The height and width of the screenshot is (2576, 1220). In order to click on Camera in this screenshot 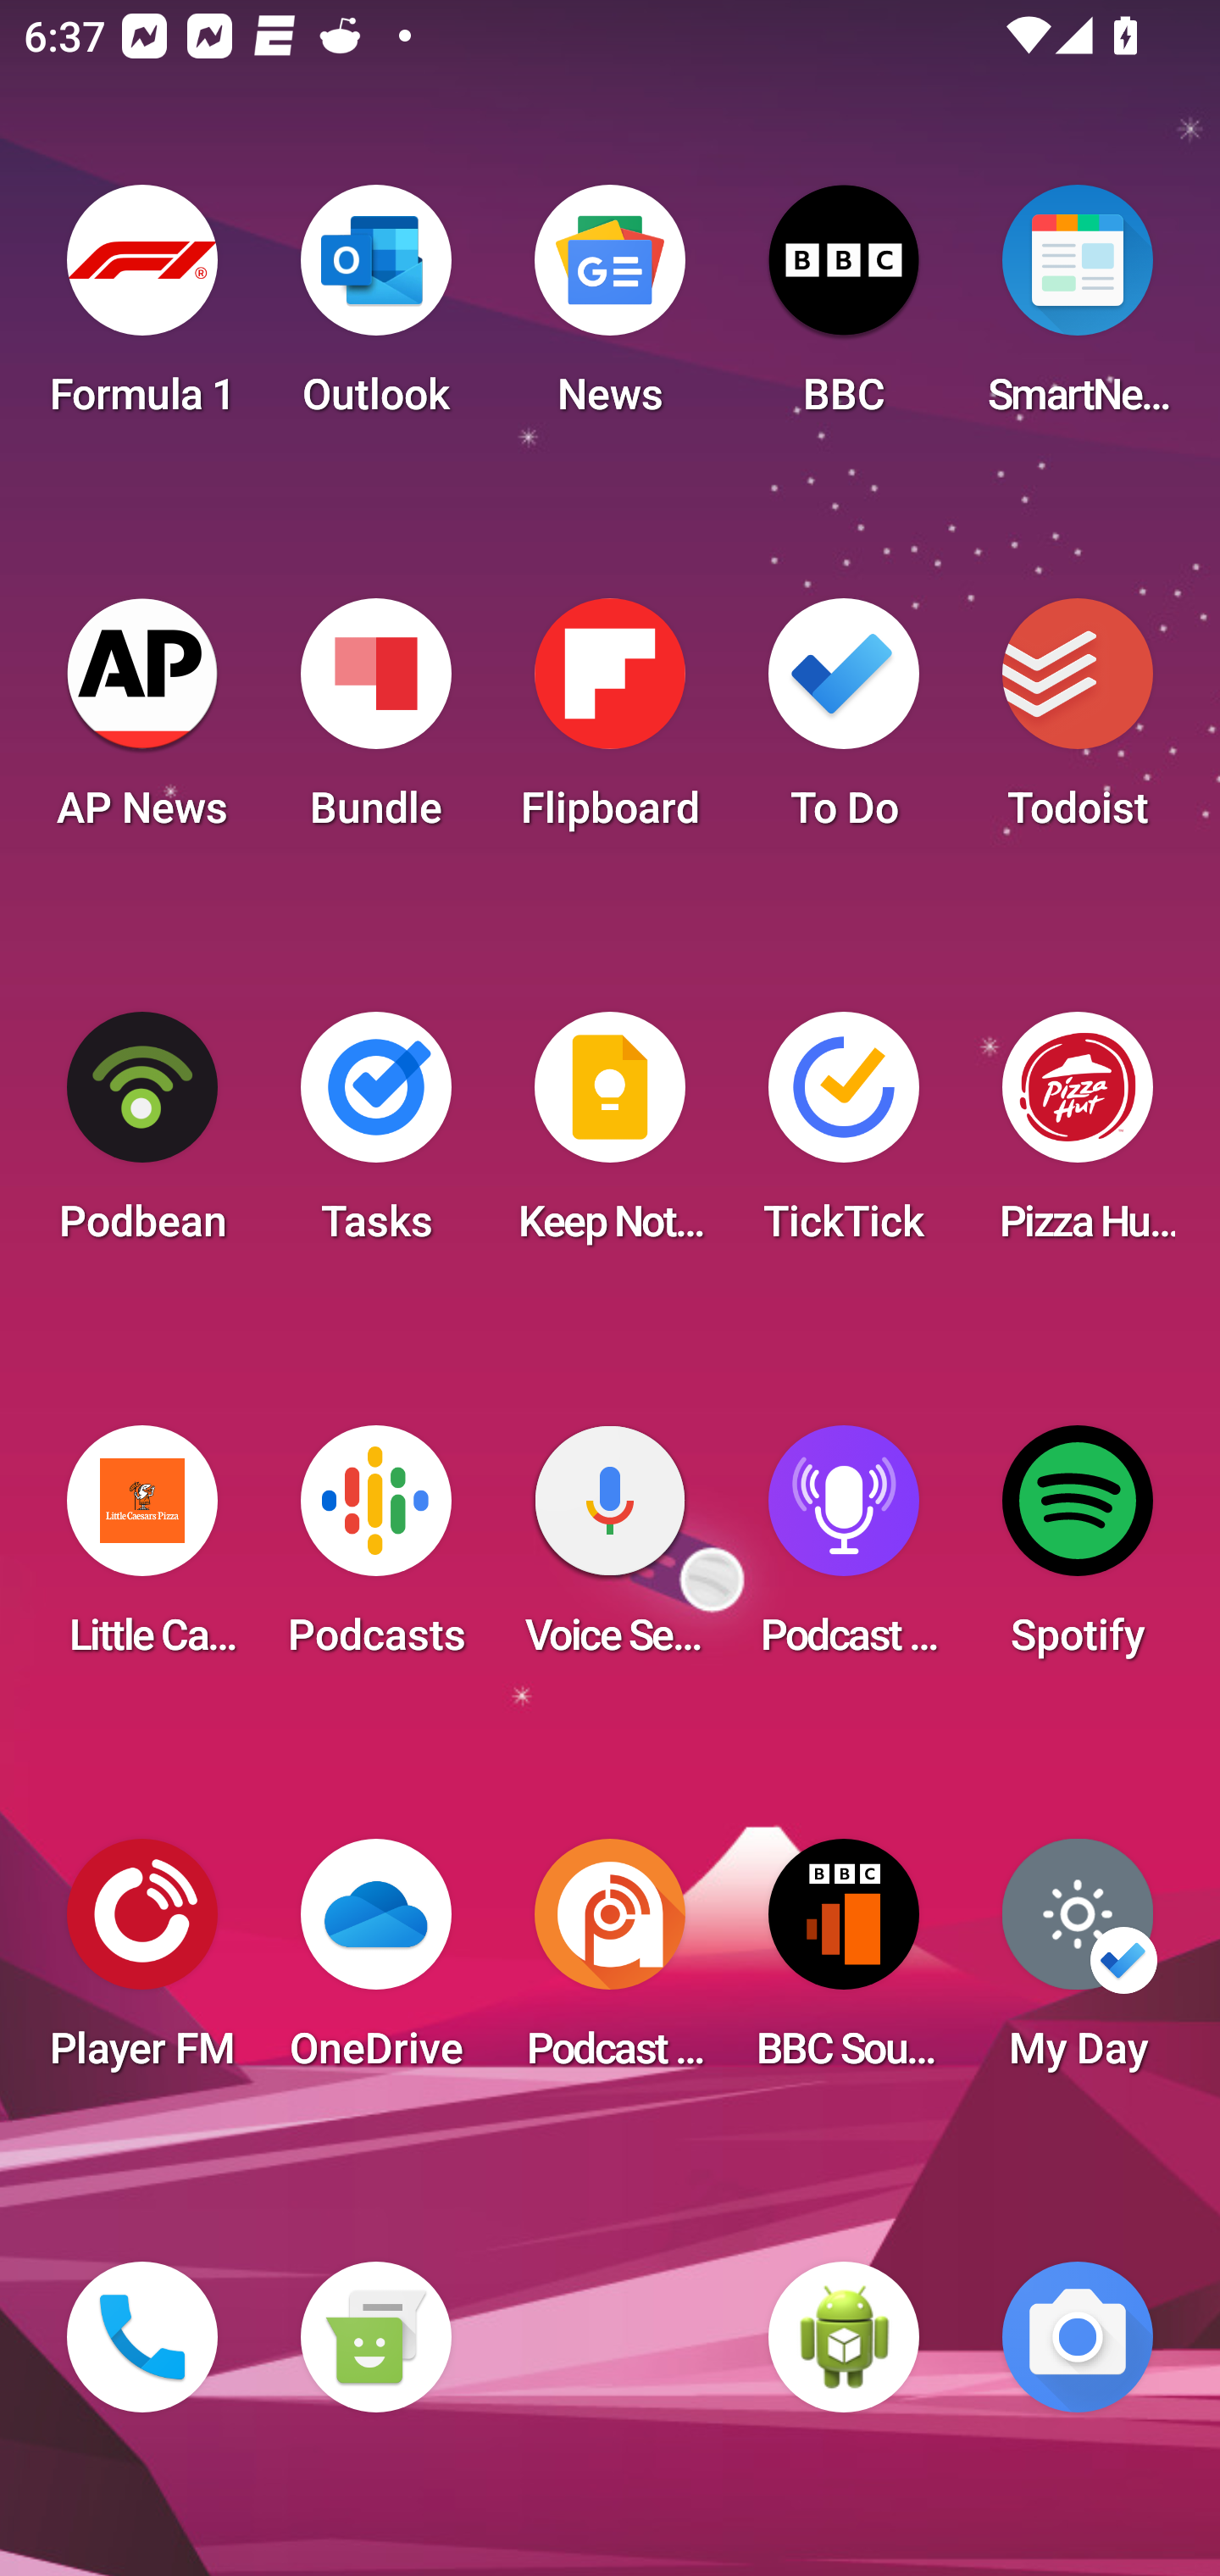, I will do `click(1078, 2337)`.